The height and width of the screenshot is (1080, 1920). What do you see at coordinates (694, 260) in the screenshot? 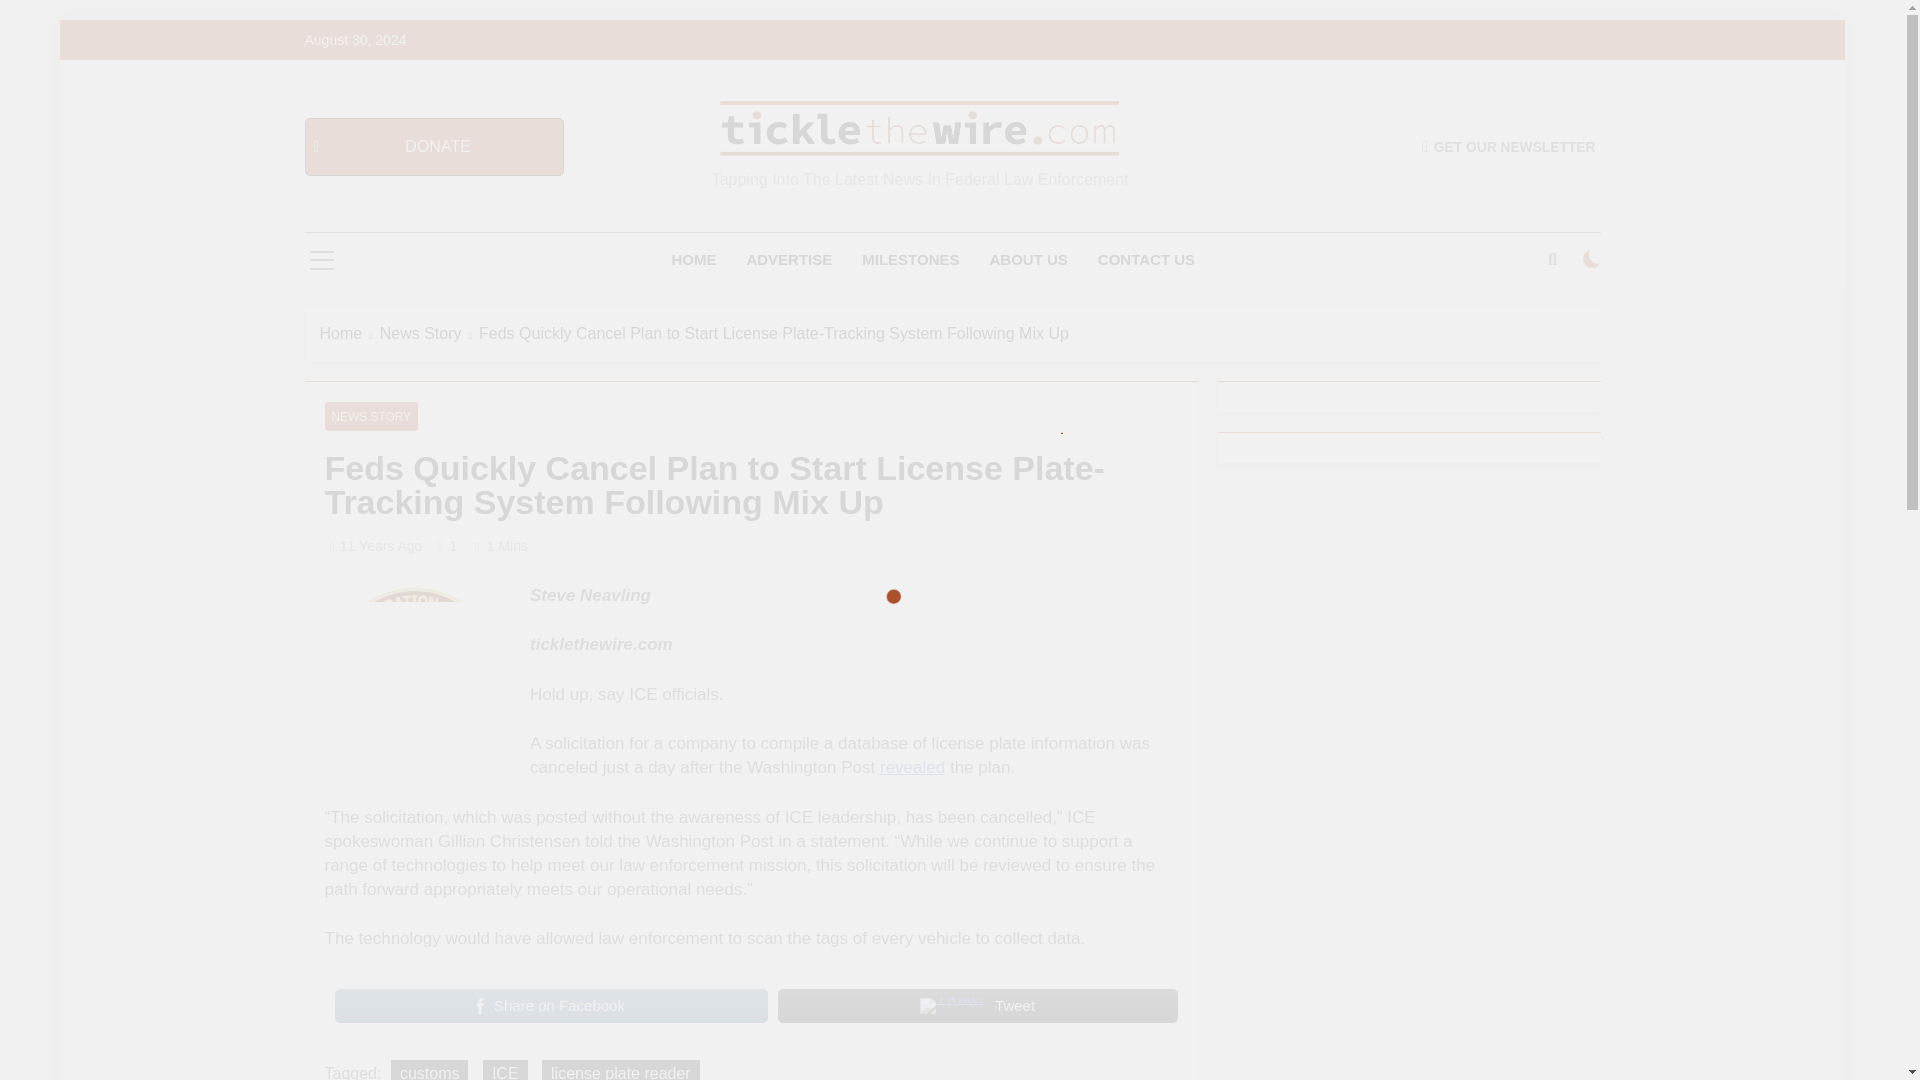
I see `HOME` at bounding box center [694, 260].